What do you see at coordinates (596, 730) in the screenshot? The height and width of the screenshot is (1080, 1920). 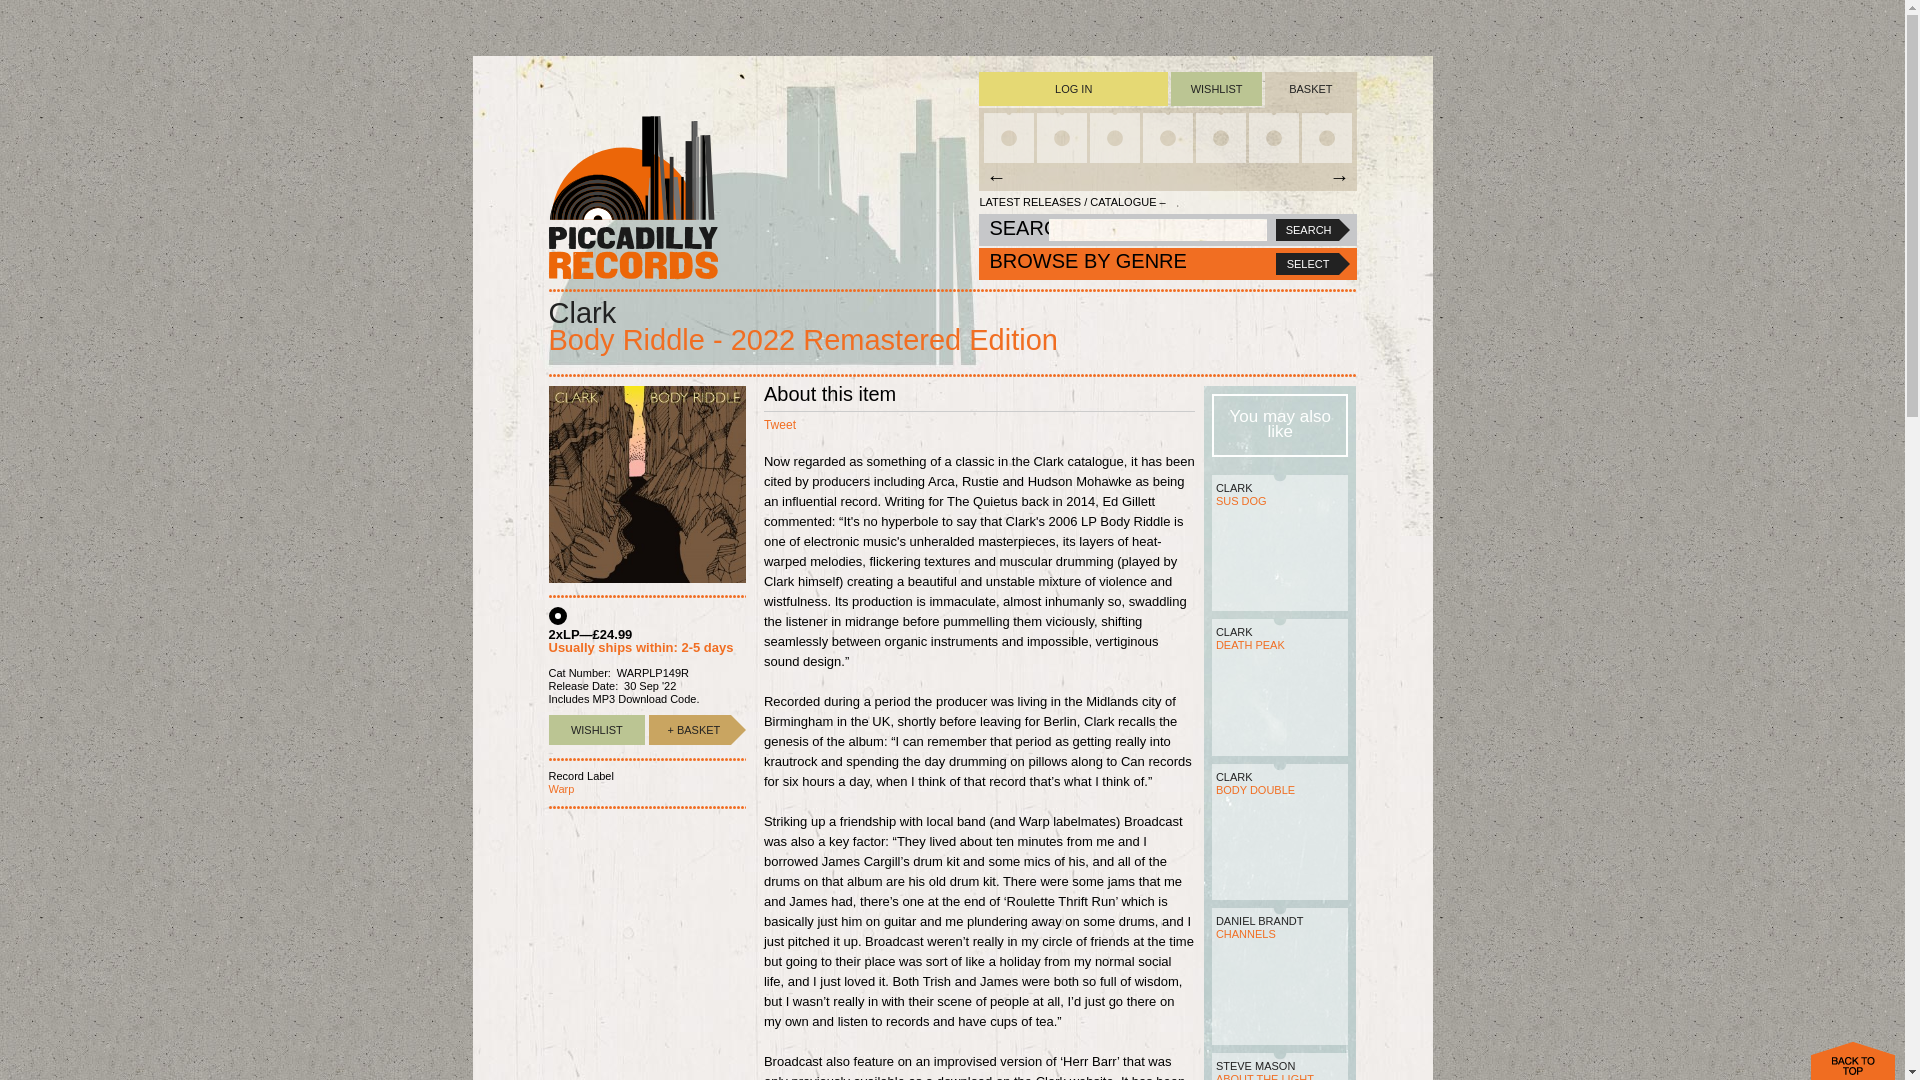 I see `WISHLIST` at bounding box center [596, 730].